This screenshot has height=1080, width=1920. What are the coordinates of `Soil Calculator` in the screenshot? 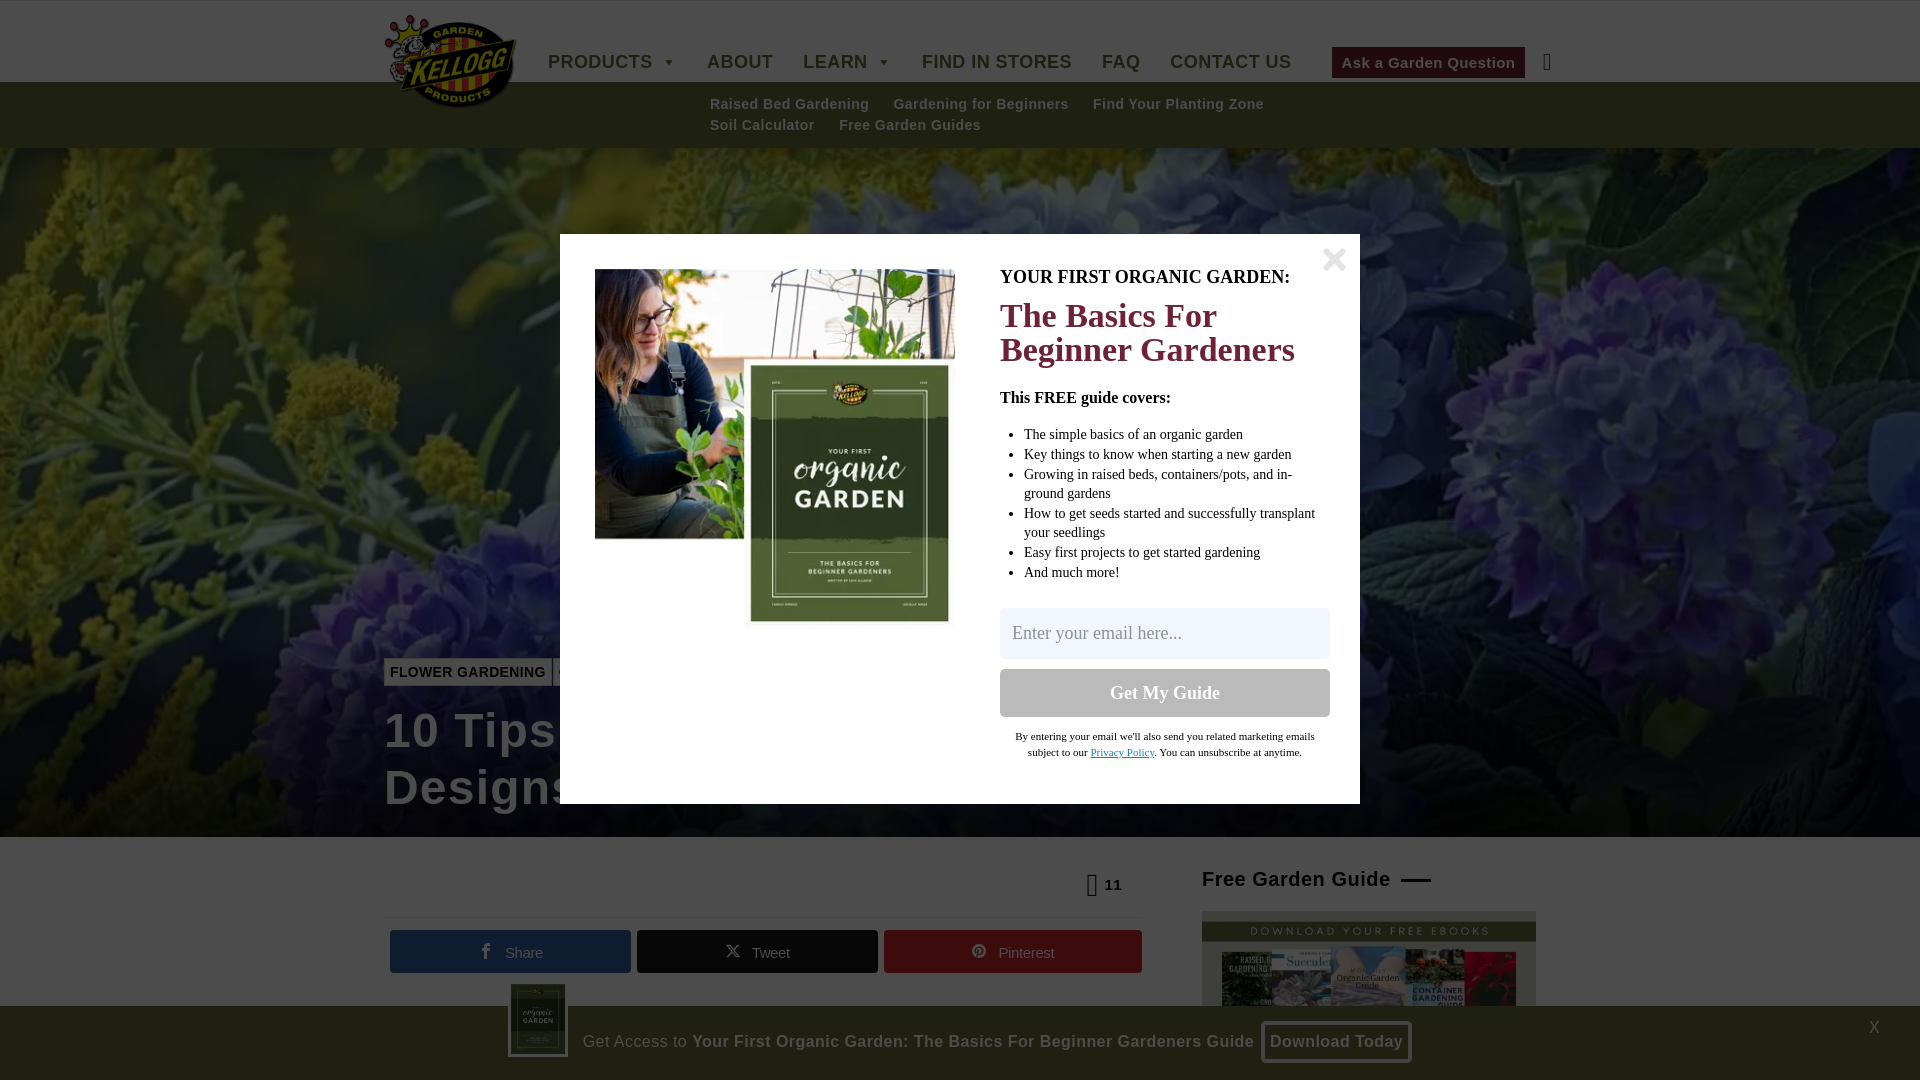 It's located at (762, 126).